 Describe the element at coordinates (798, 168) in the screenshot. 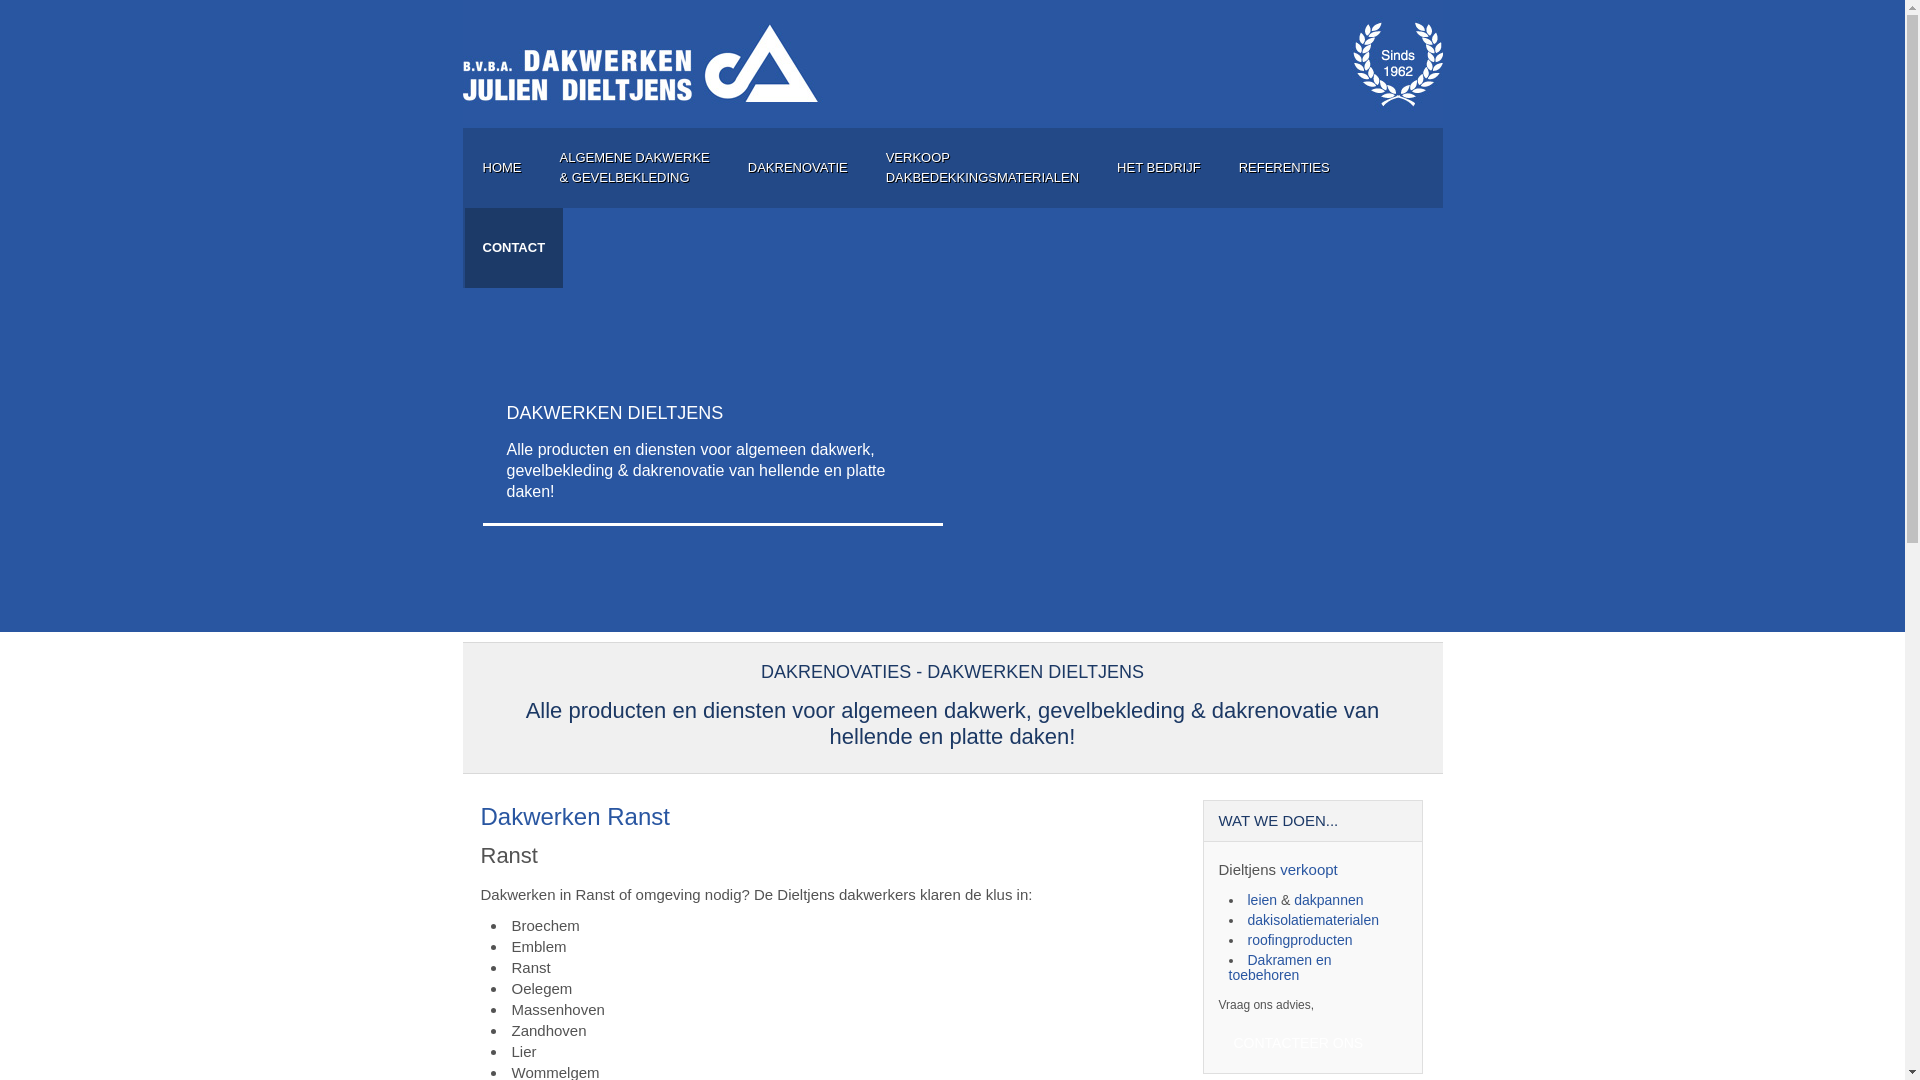

I see `DAKRENOVATIE` at that location.